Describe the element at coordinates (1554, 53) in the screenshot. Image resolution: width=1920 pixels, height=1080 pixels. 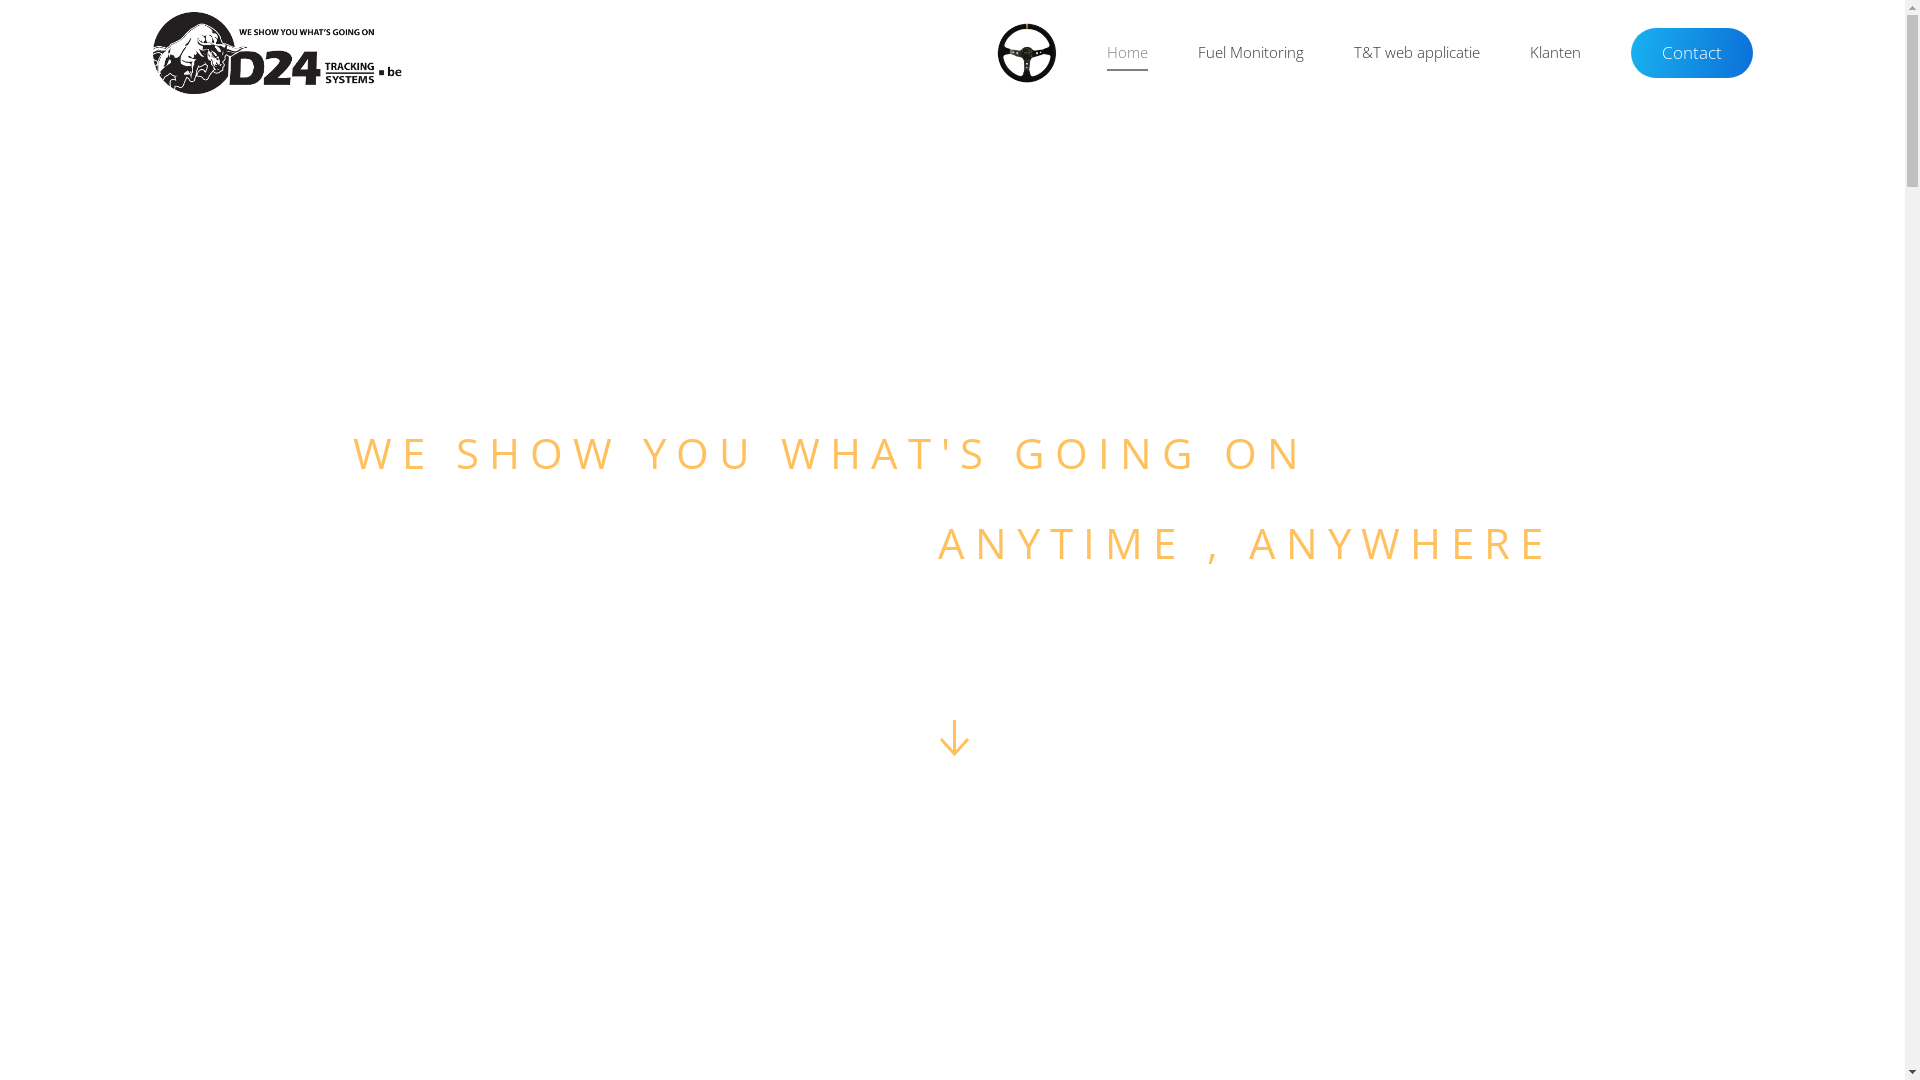
I see `Klanten` at that location.